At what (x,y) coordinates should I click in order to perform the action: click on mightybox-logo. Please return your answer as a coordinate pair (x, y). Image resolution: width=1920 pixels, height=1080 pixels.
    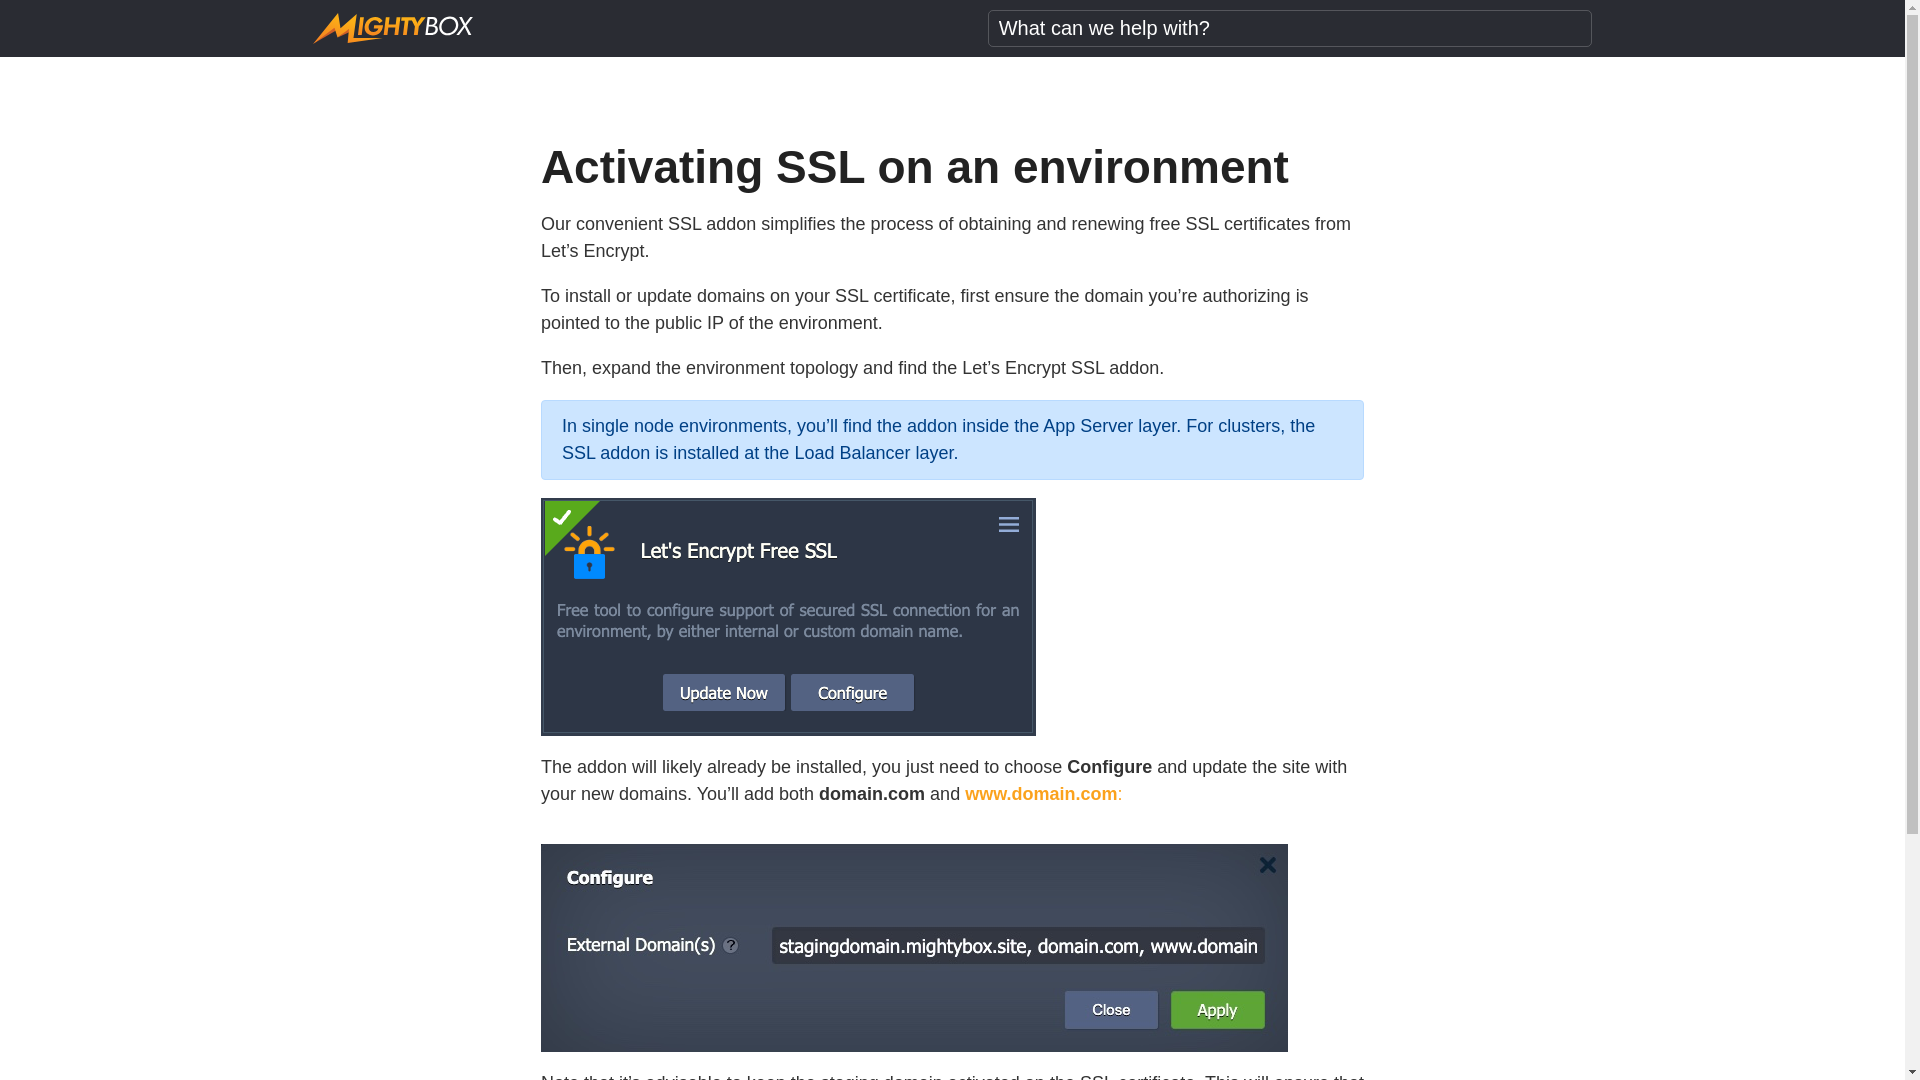
    Looking at the image, I should click on (392, 28).